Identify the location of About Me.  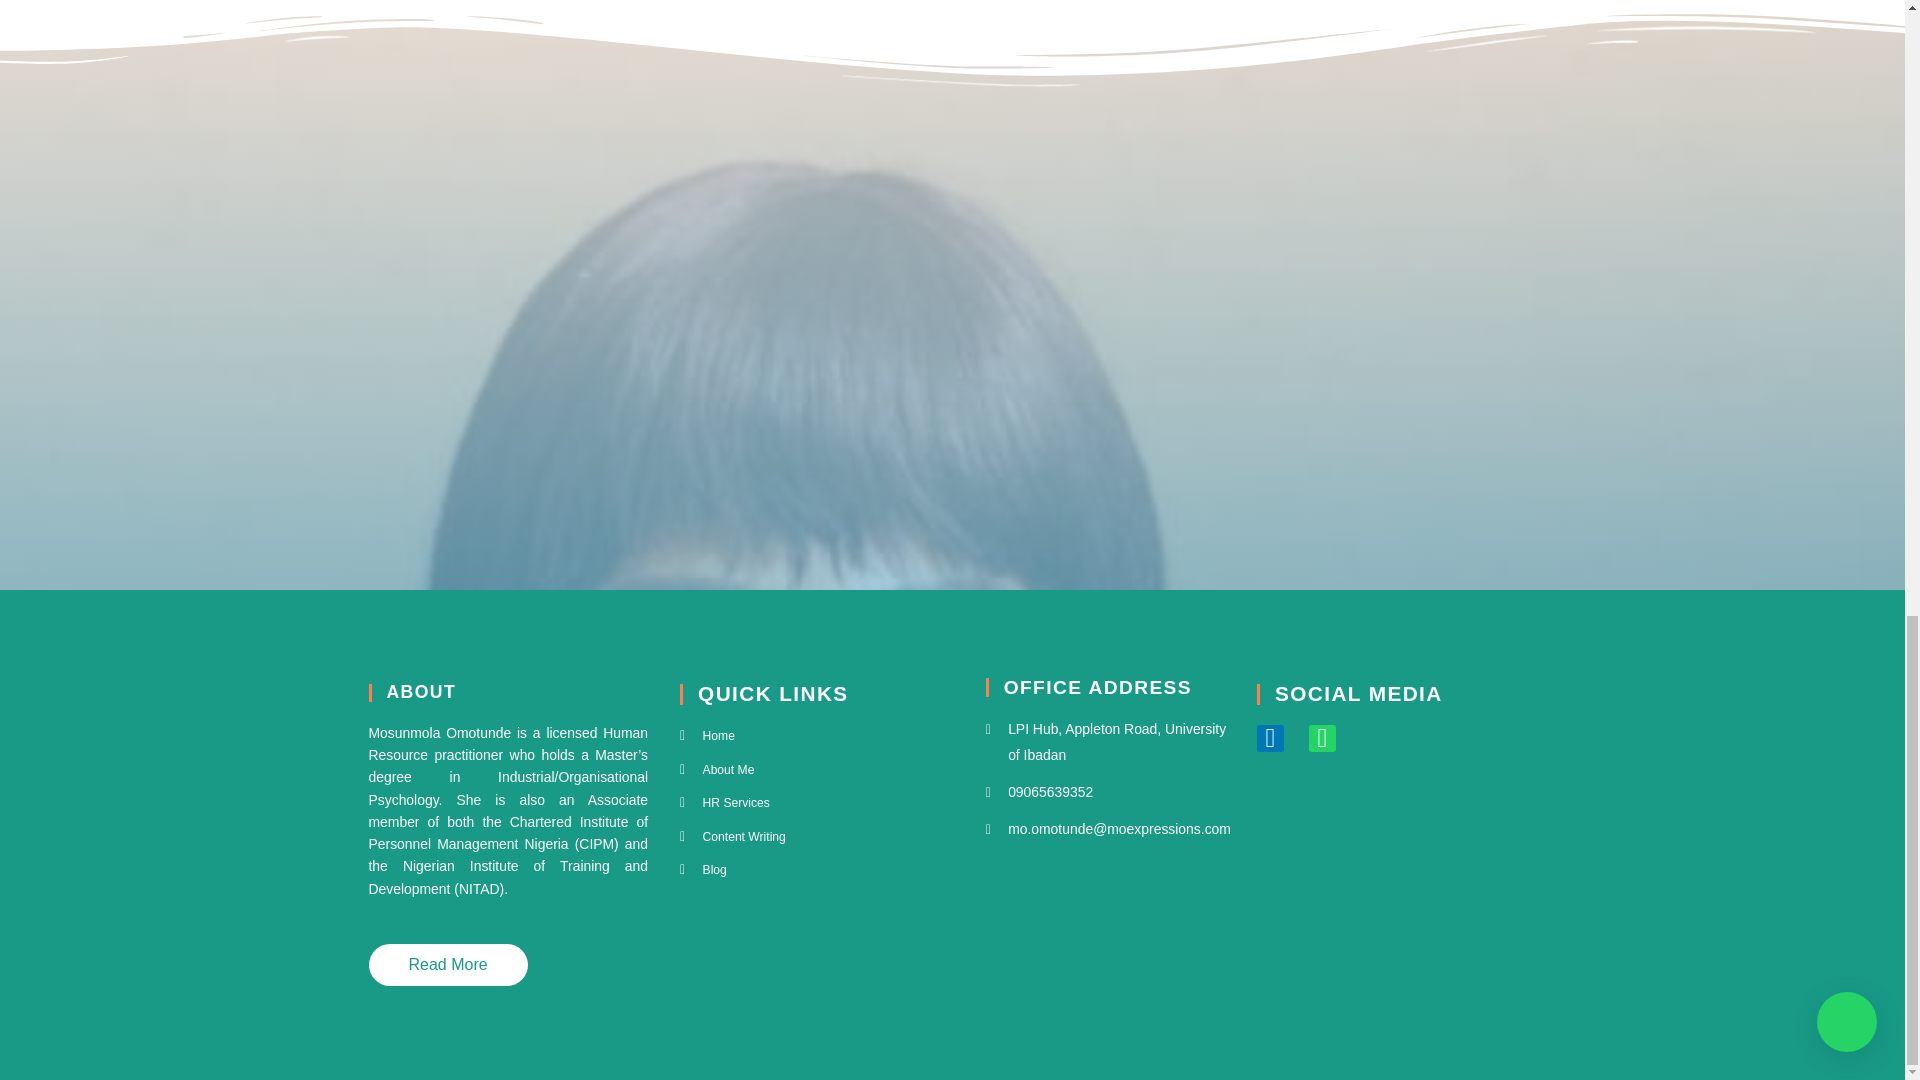
(820, 770).